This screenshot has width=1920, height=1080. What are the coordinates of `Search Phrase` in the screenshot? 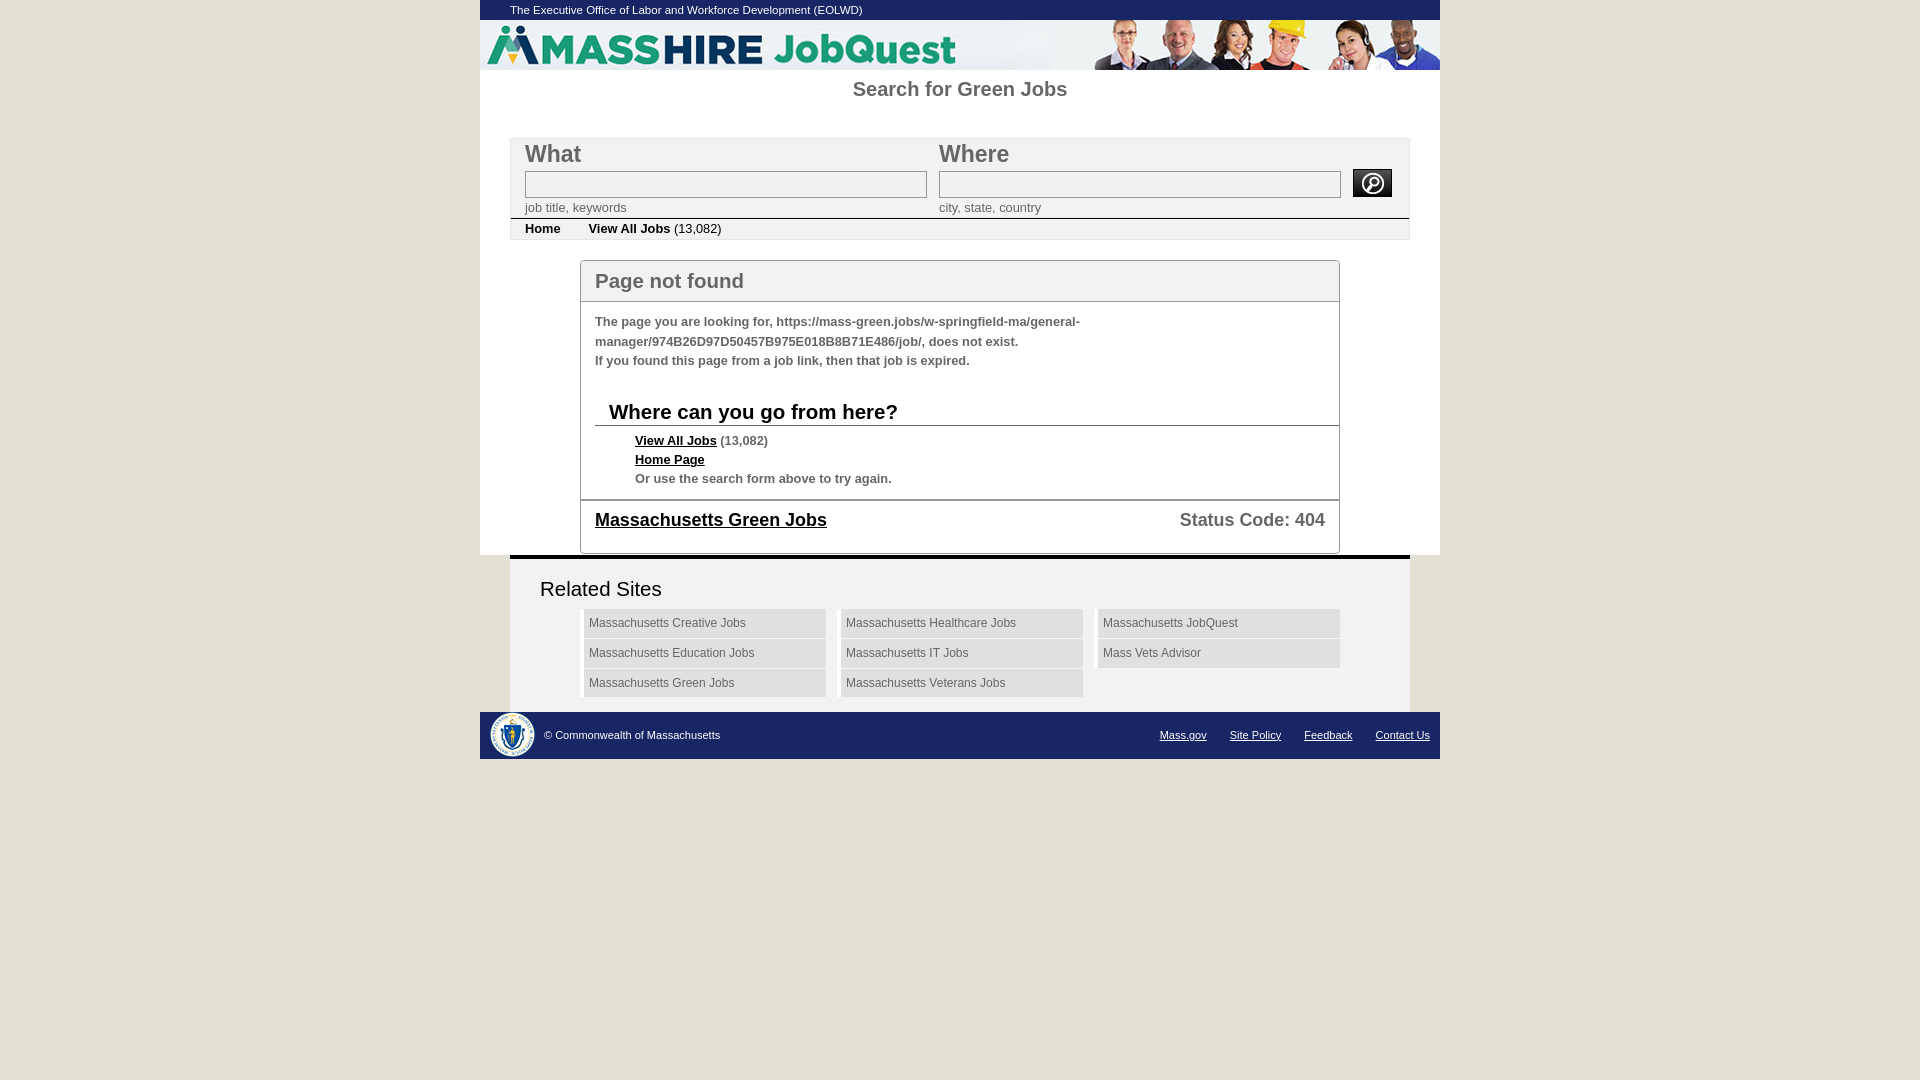 It's located at (726, 184).